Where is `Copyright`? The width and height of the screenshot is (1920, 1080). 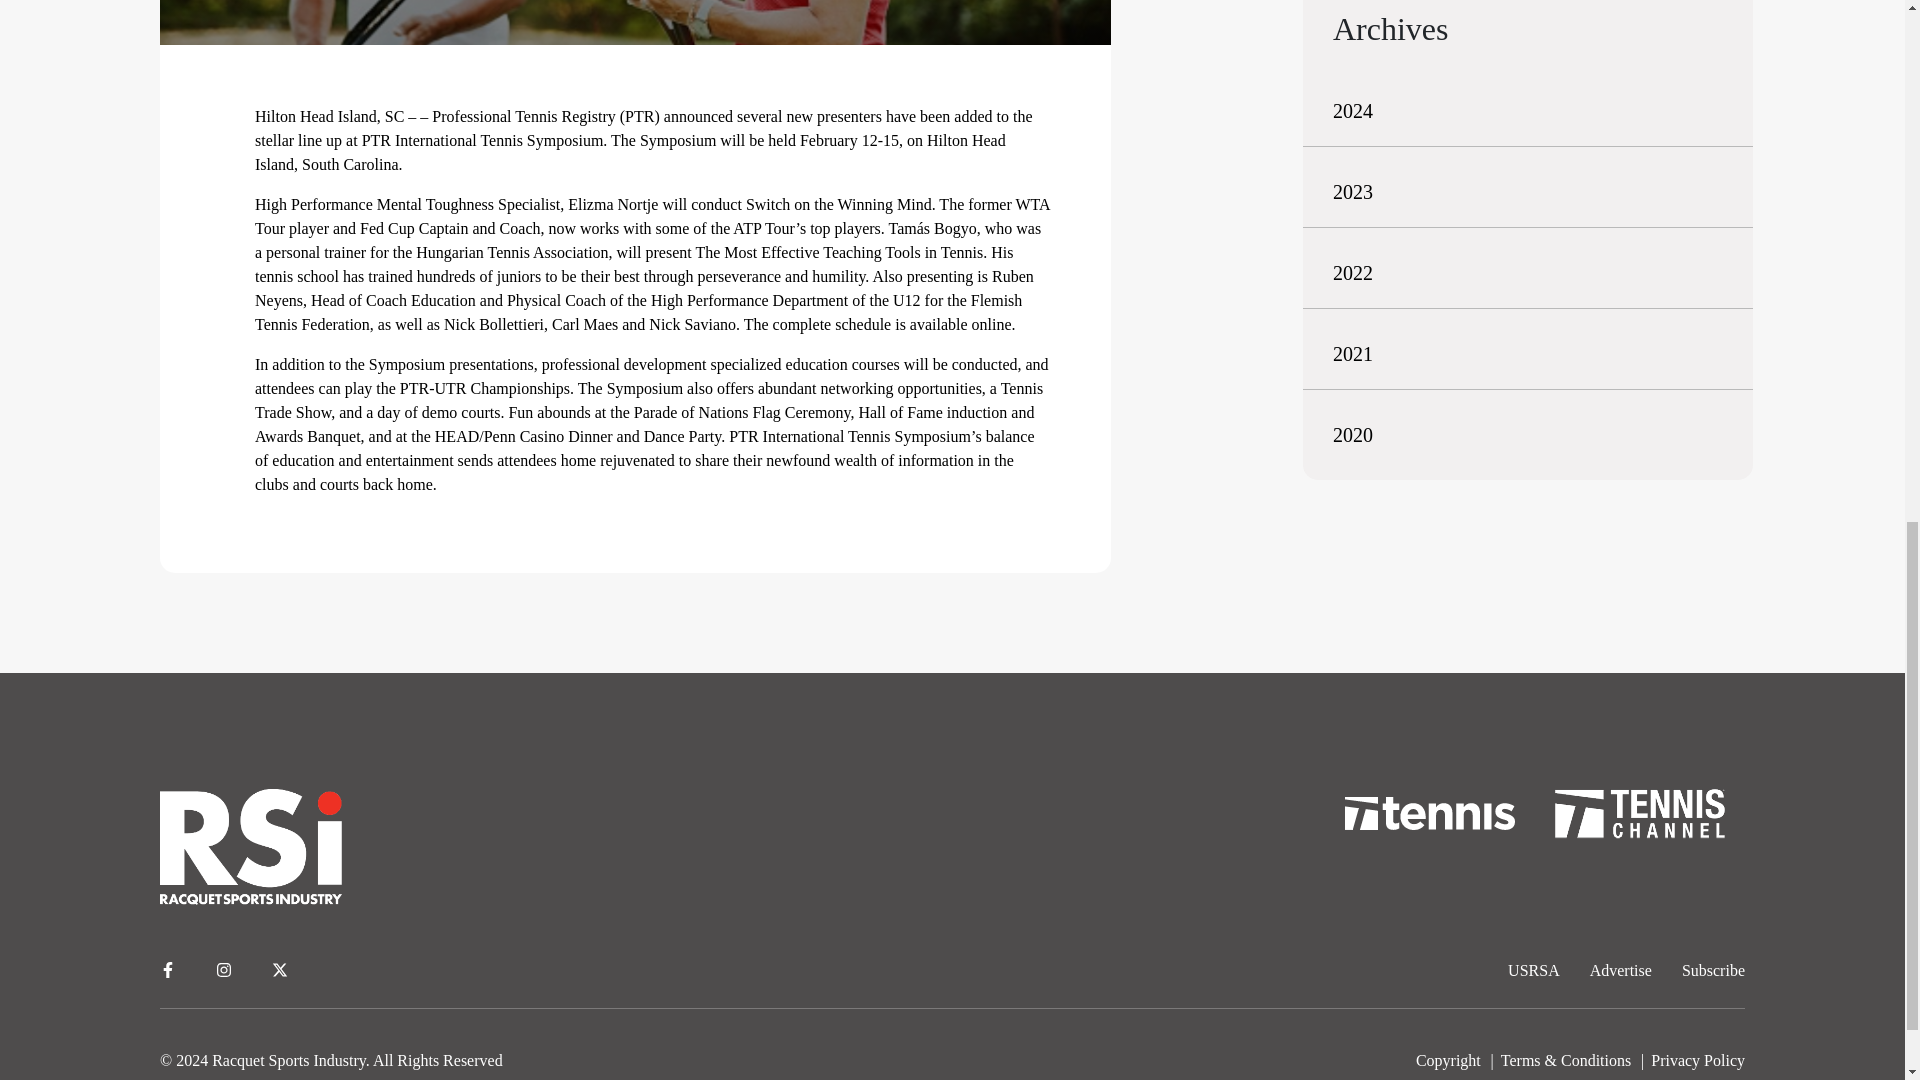 Copyright is located at coordinates (1448, 1060).